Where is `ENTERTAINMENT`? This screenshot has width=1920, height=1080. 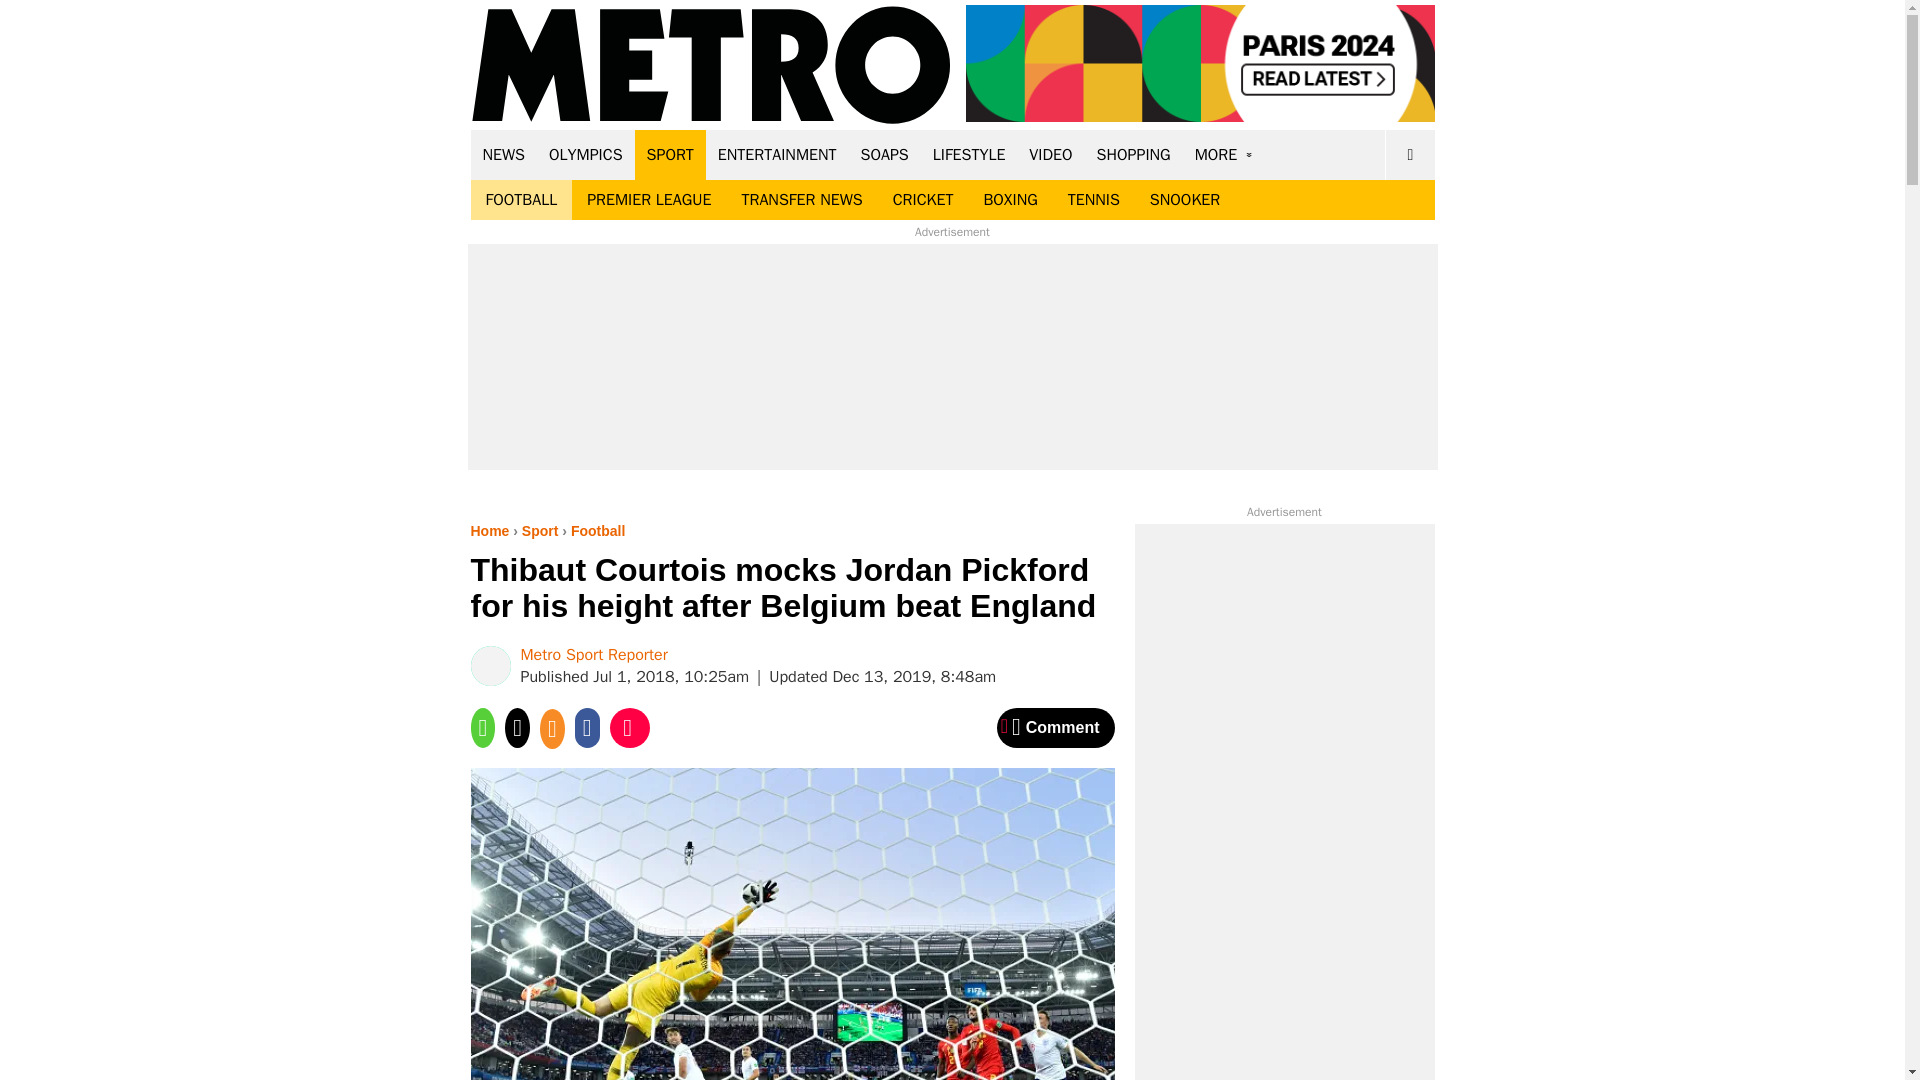 ENTERTAINMENT is located at coordinates (777, 154).